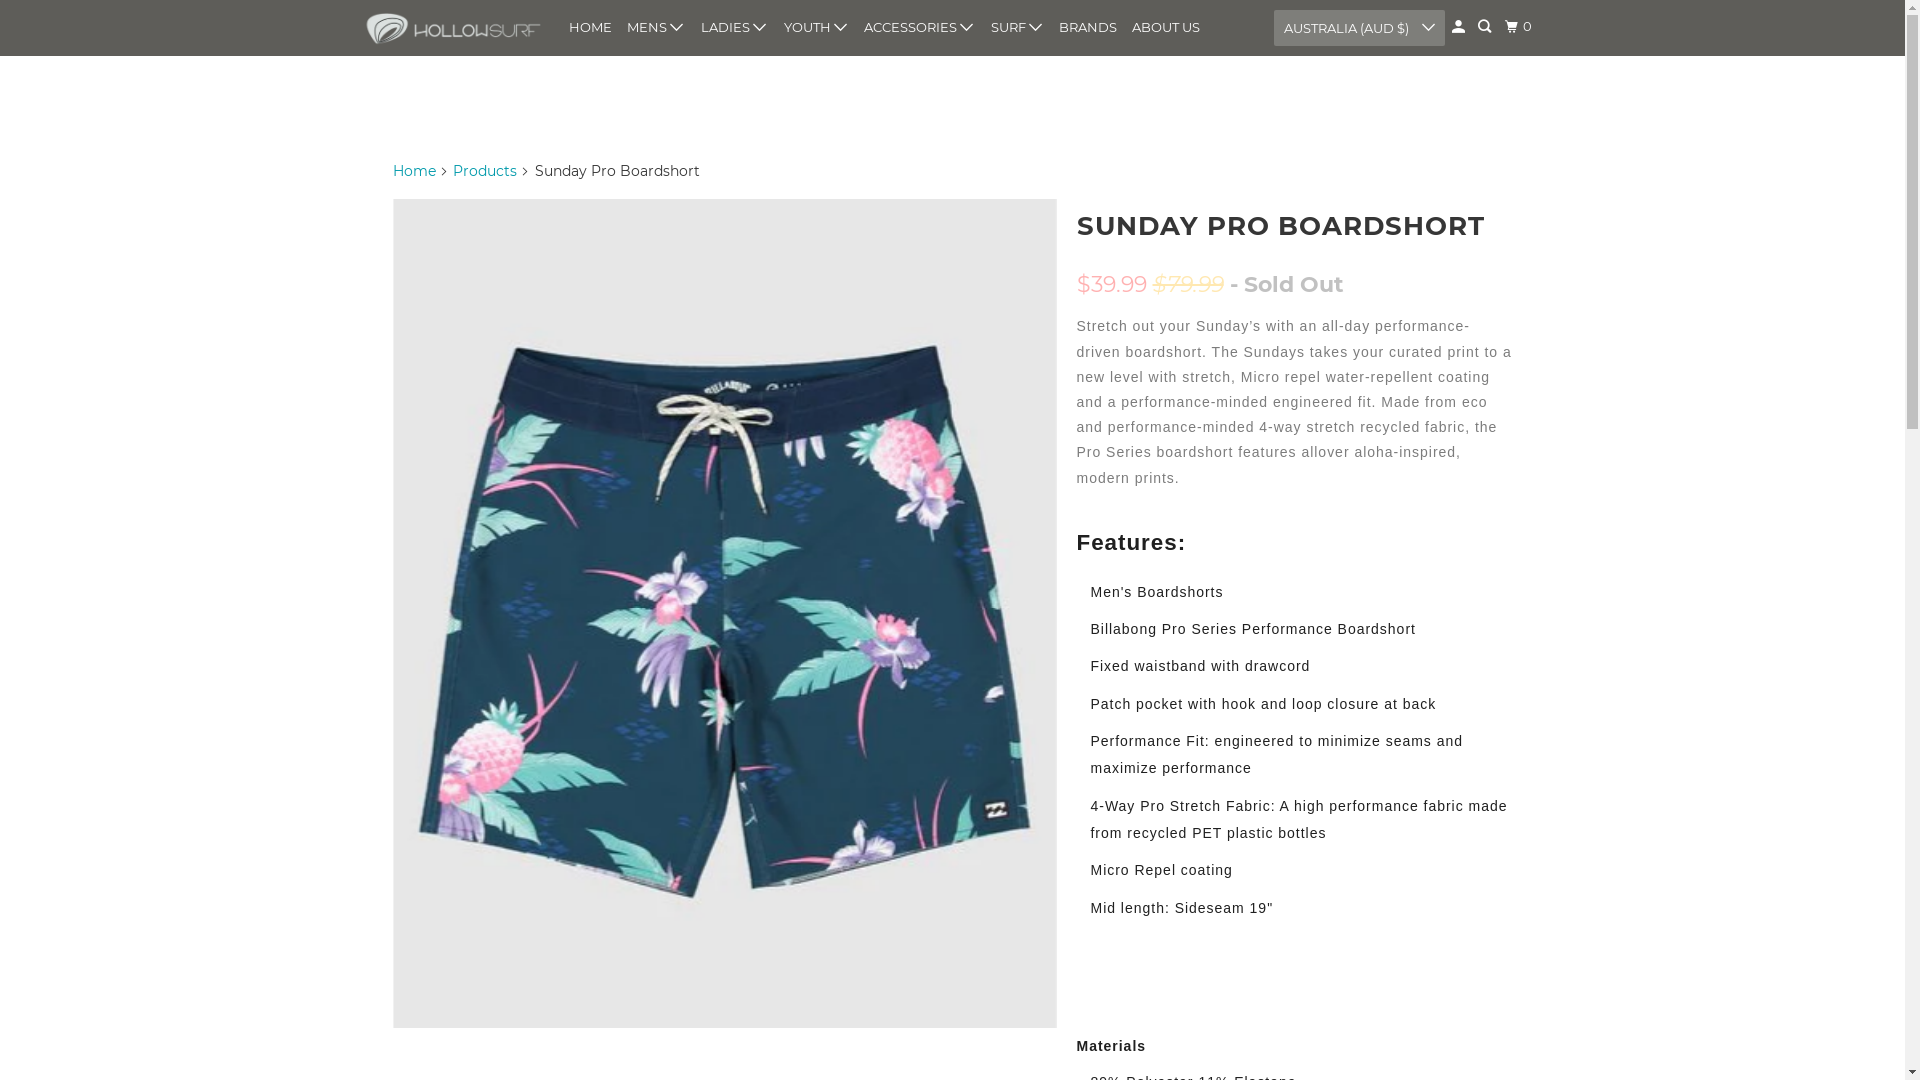  What do you see at coordinates (1360, 28) in the screenshot?
I see `AUSTRALIA (AUD $)` at bounding box center [1360, 28].